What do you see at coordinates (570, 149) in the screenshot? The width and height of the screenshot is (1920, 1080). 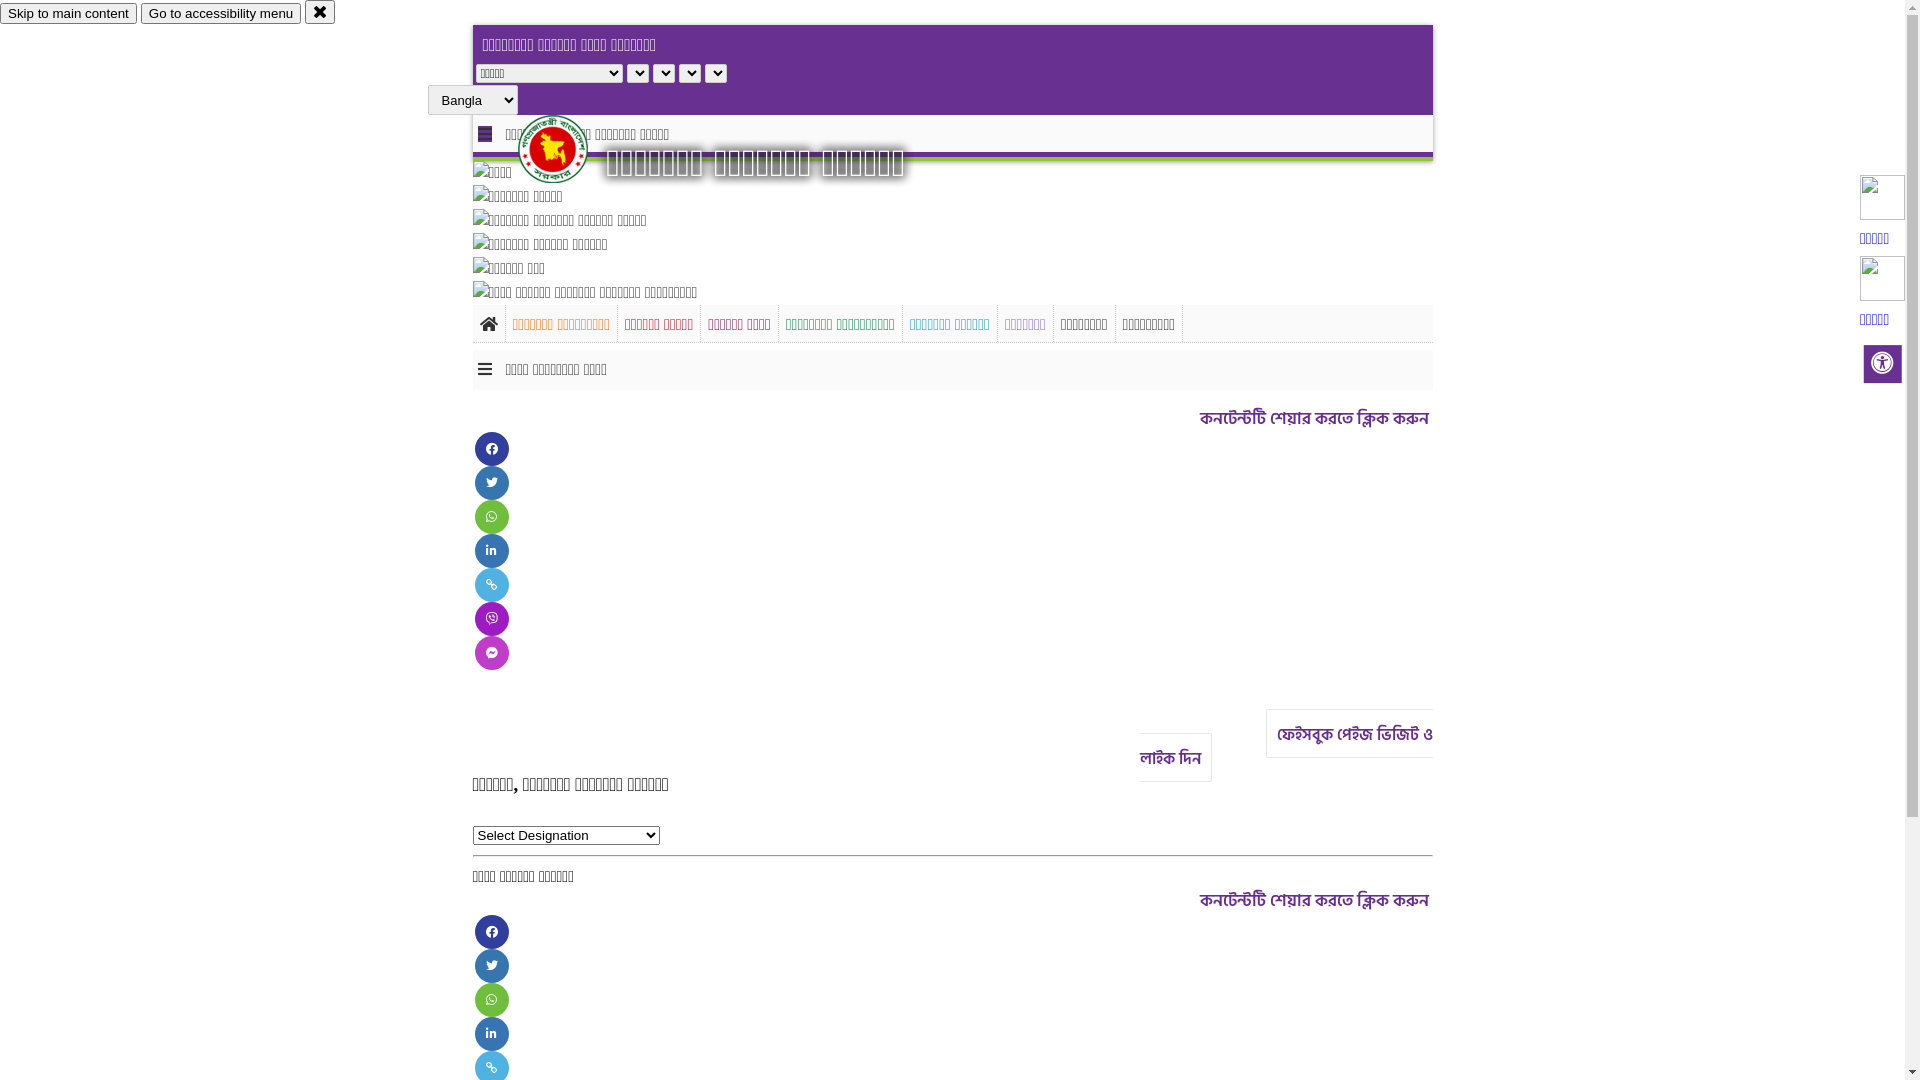 I see `
                
            ` at bounding box center [570, 149].